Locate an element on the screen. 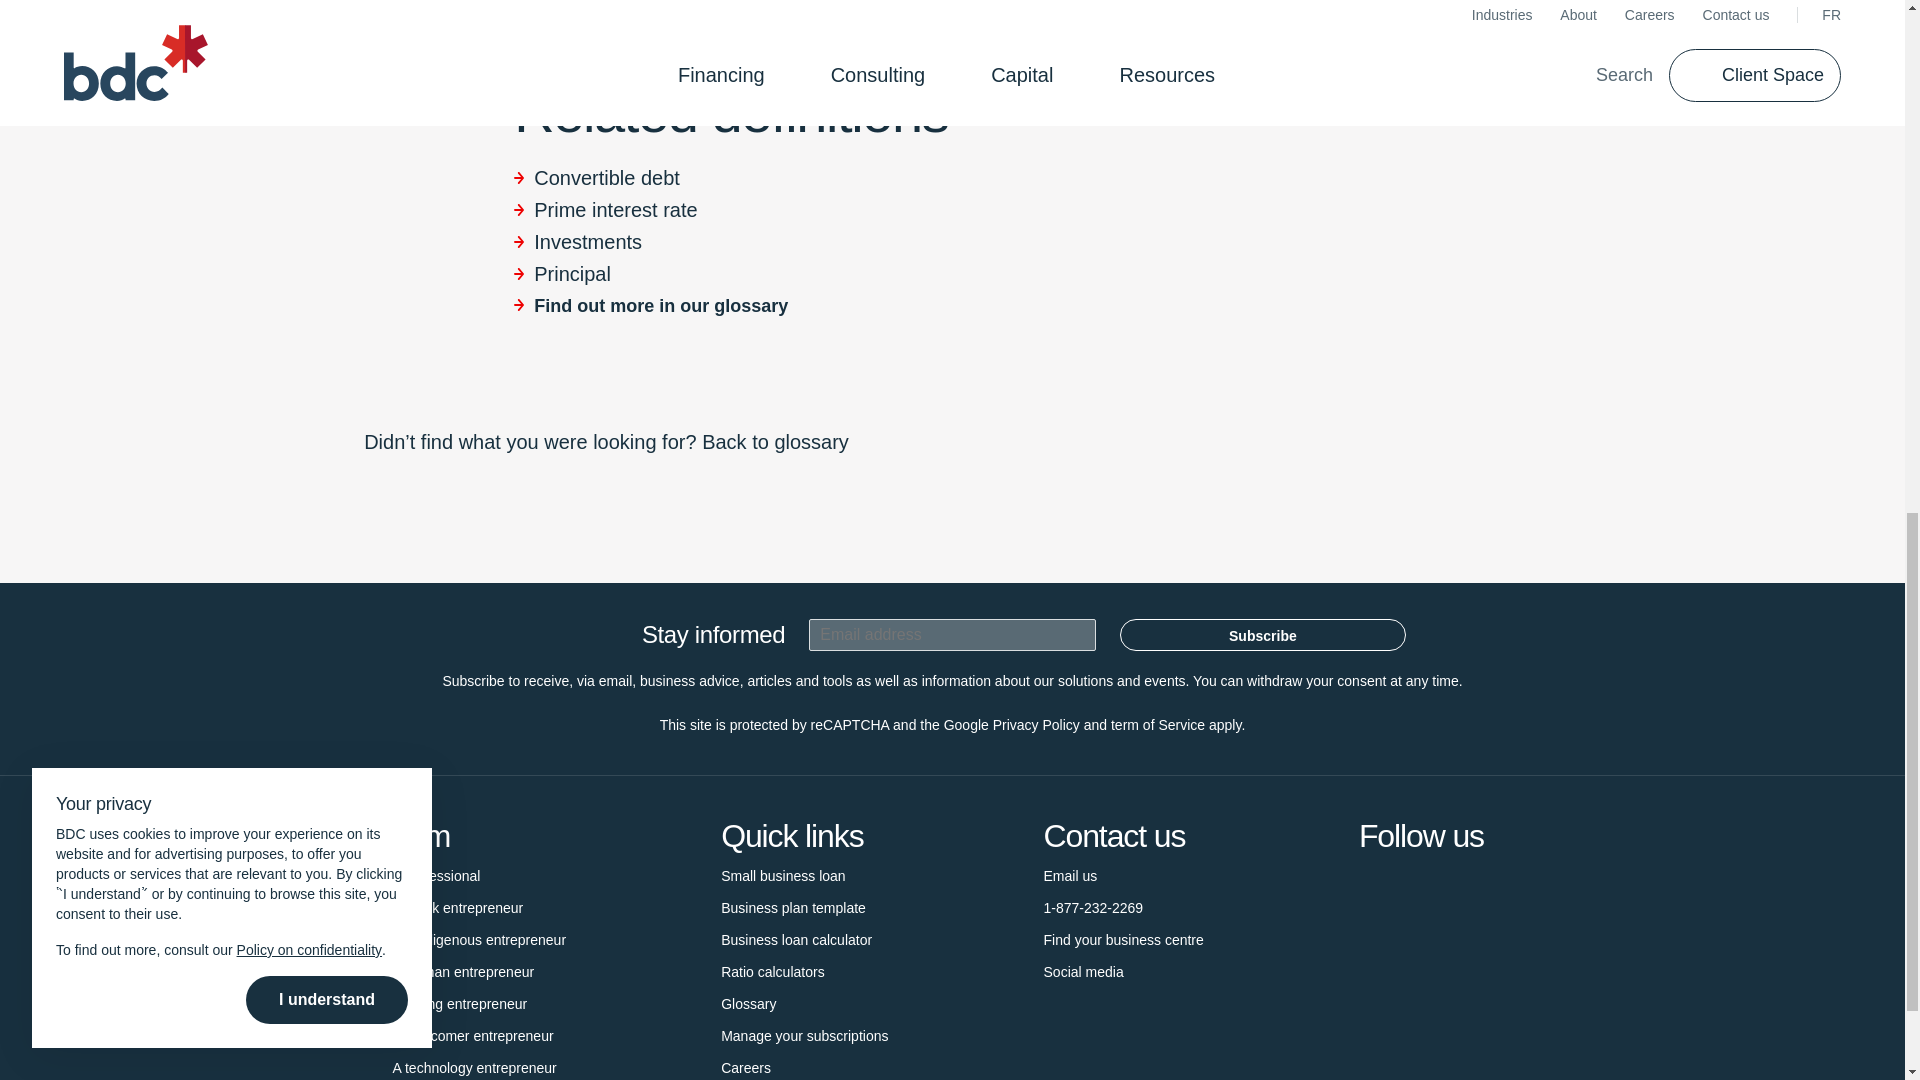  Financial tools is located at coordinates (773, 972).